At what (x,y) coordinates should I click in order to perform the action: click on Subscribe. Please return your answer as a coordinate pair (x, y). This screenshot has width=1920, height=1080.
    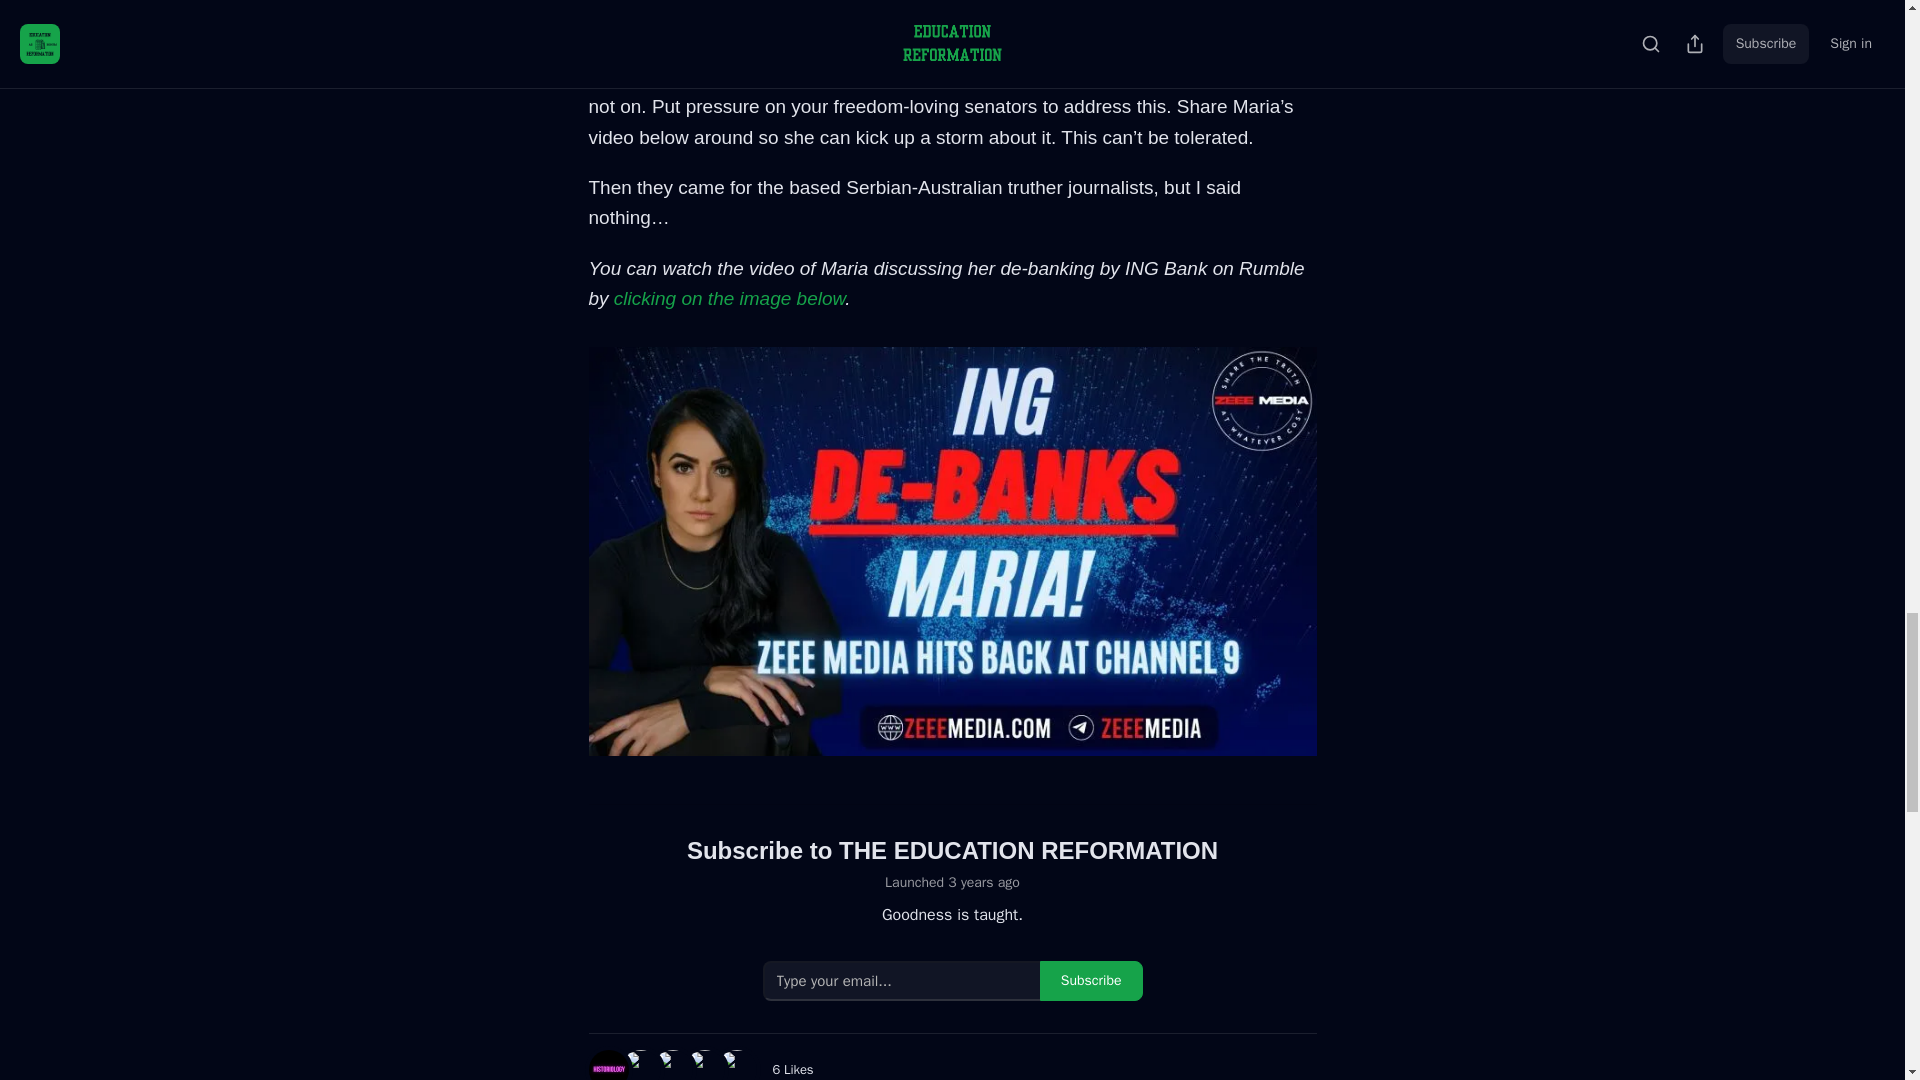
    Looking at the image, I should click on (1091, 981).